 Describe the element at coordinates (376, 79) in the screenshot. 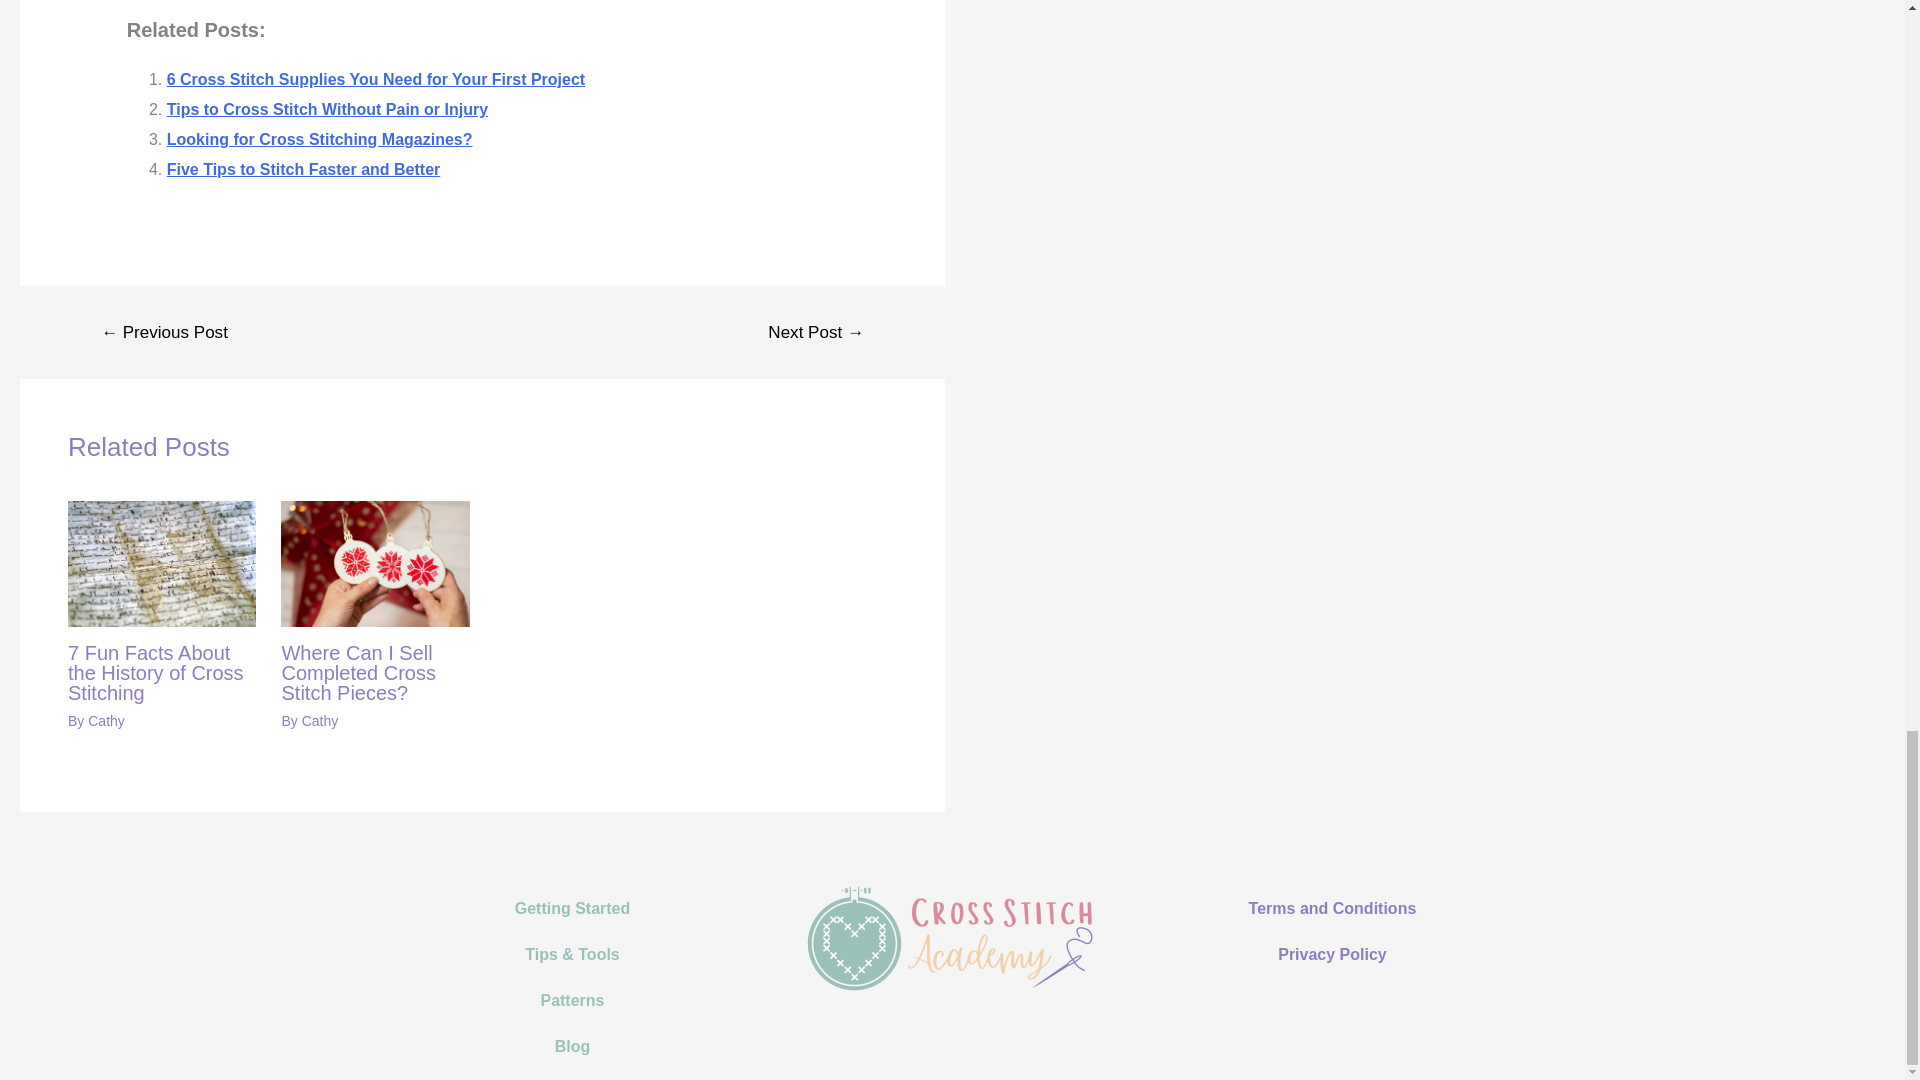

I see `6 Cross Stitch Supplies You Need for Your First Project` at that location.